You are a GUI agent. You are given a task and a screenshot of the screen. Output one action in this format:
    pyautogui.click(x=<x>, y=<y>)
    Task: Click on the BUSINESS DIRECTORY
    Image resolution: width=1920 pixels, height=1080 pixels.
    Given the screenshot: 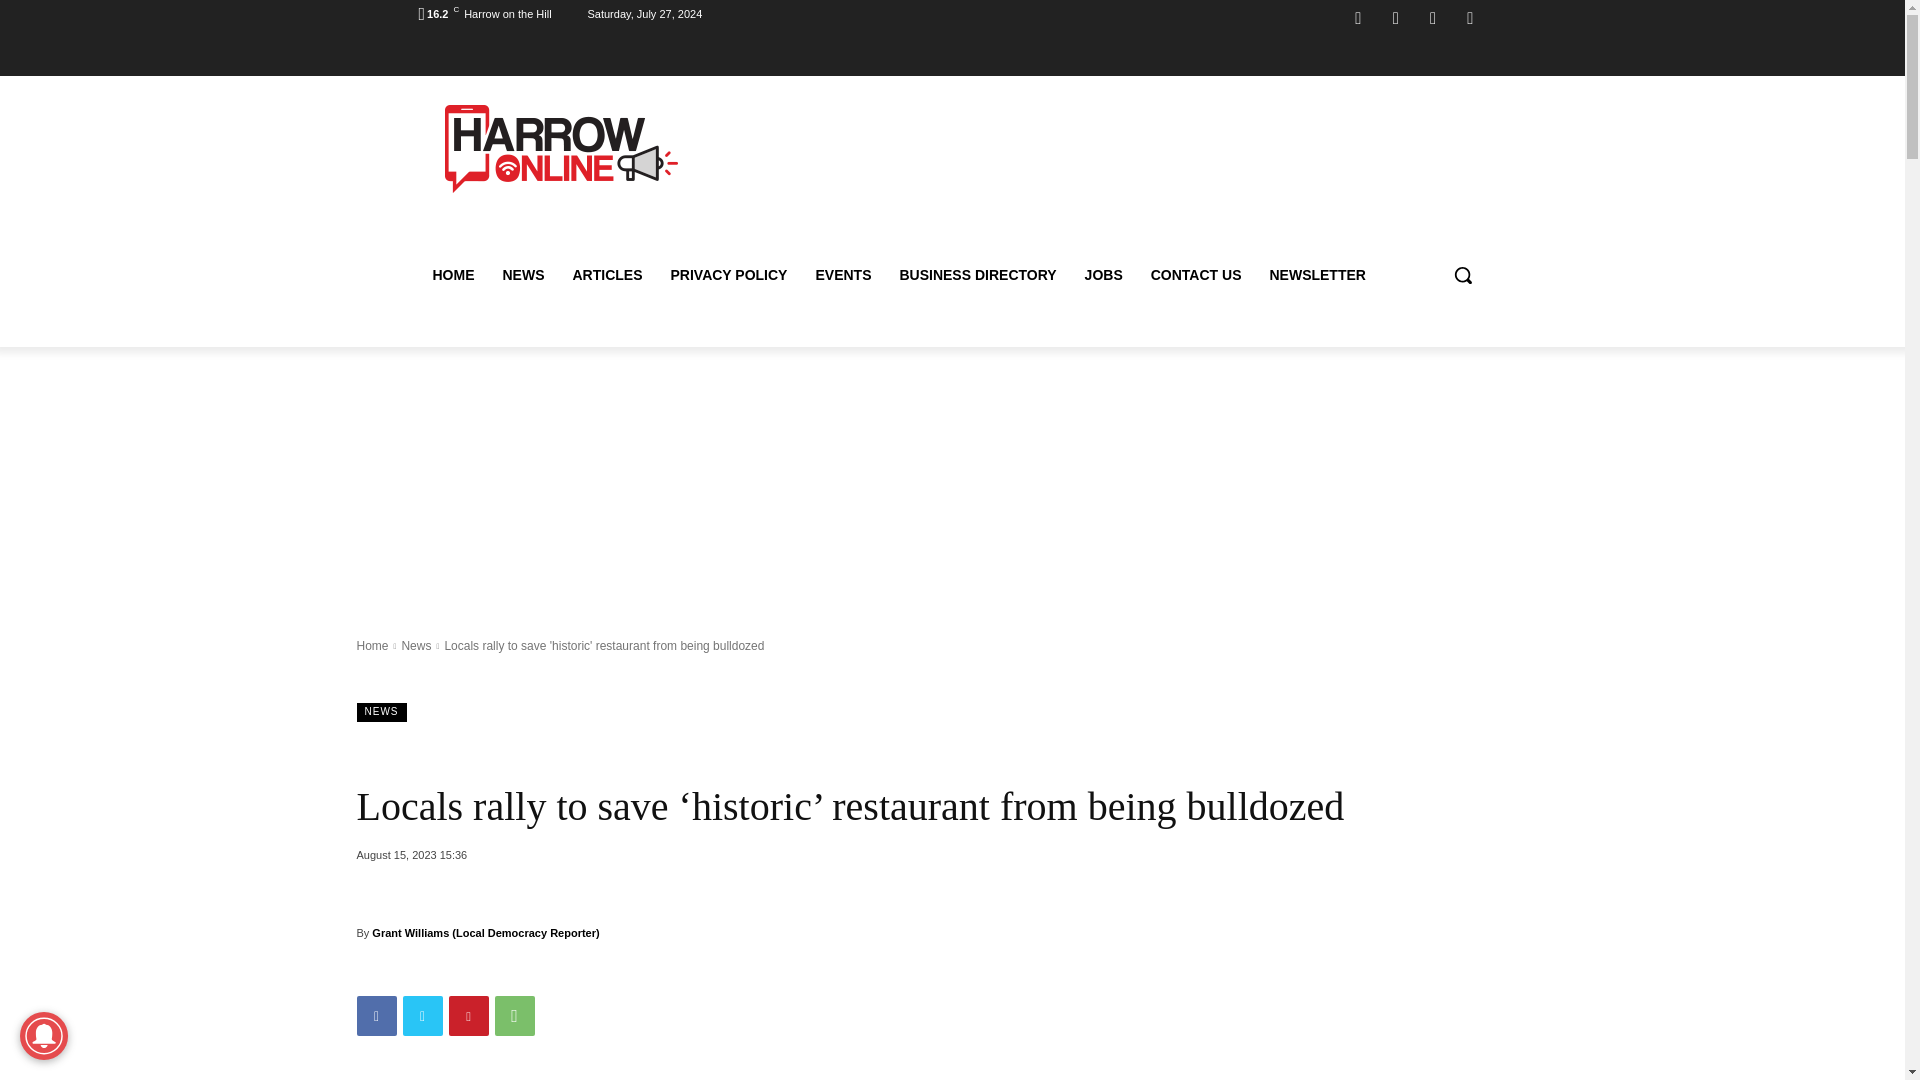 What is the action you would take?
    pyautogui.click(x=977, y=274)
    